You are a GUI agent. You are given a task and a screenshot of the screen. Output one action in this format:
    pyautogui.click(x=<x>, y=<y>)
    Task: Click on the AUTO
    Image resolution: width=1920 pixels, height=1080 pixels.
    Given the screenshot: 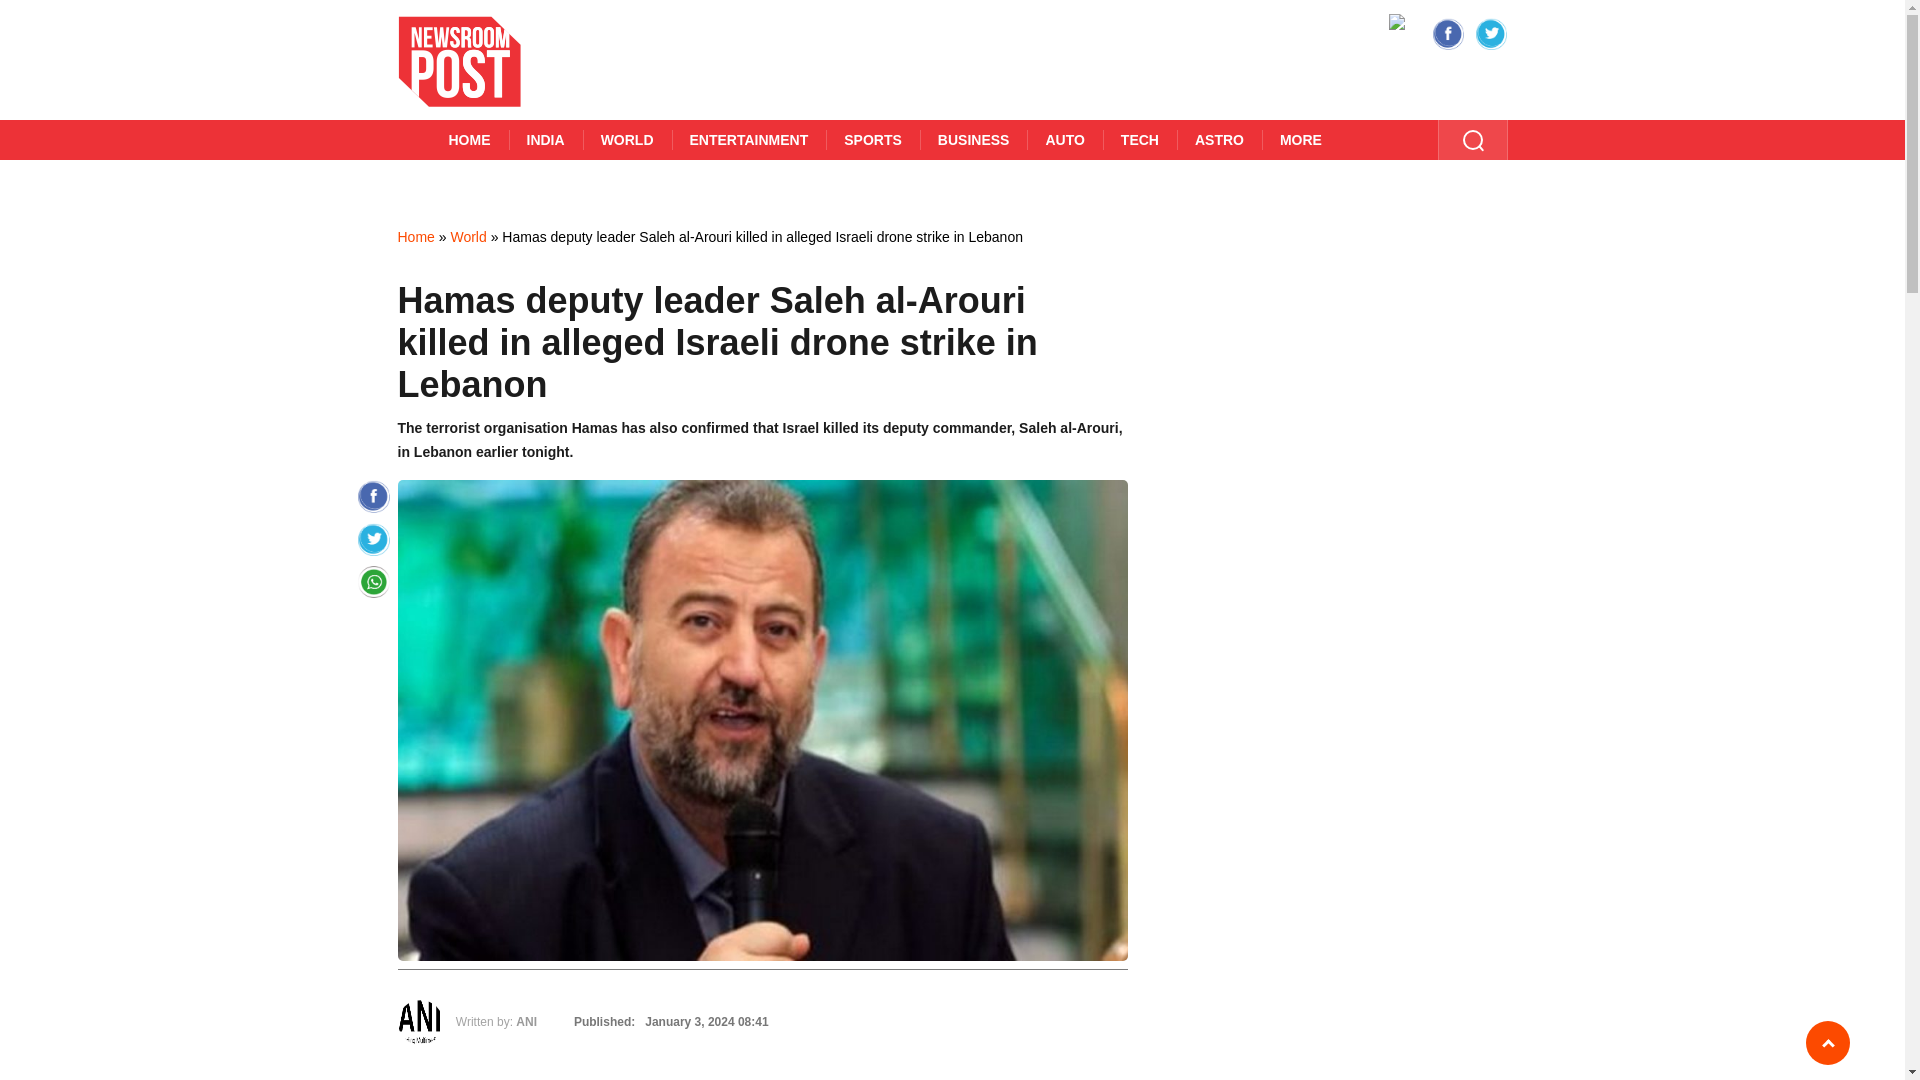 What is the action you would take?
    pyautogui.click(x=1064, y=139)
    